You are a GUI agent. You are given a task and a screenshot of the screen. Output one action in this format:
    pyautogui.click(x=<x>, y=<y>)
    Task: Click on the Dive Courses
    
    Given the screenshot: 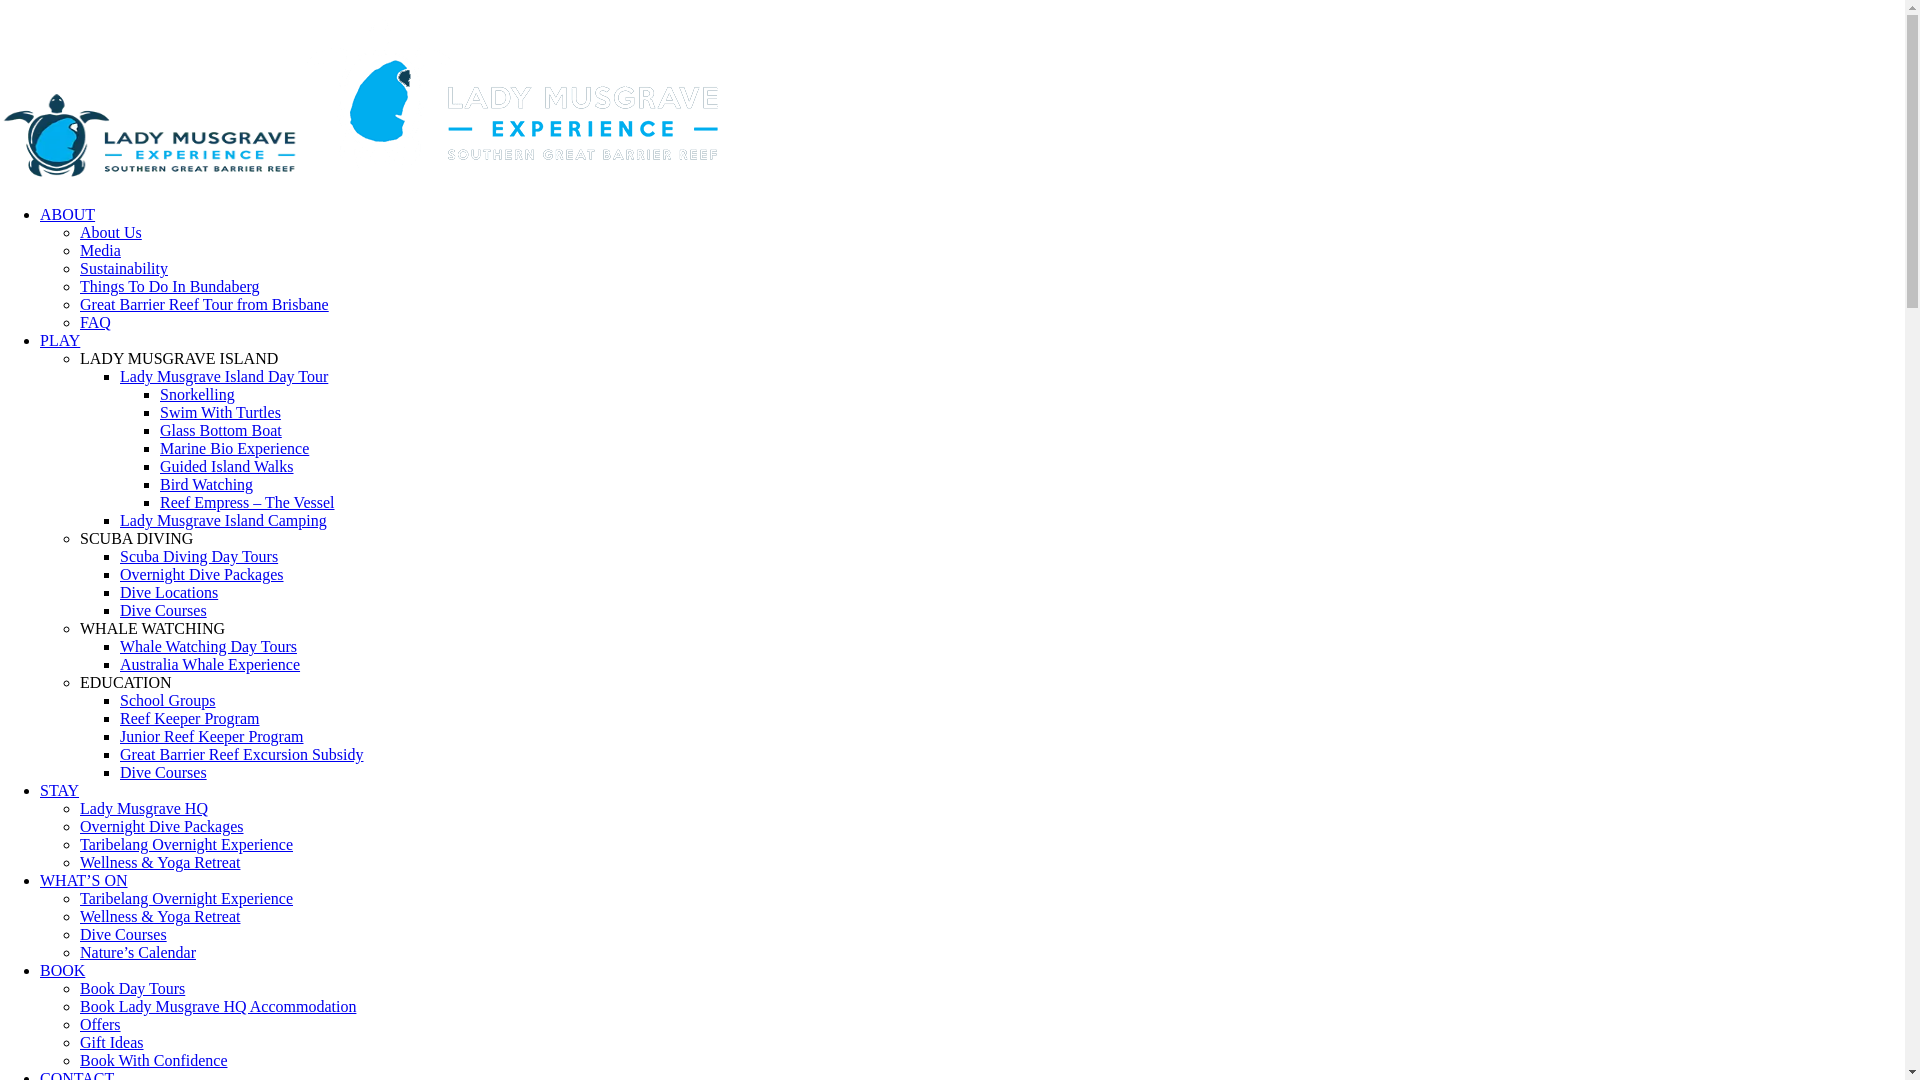 What is the action you would take?
    pyautogui.click(x=124, y=934)
    